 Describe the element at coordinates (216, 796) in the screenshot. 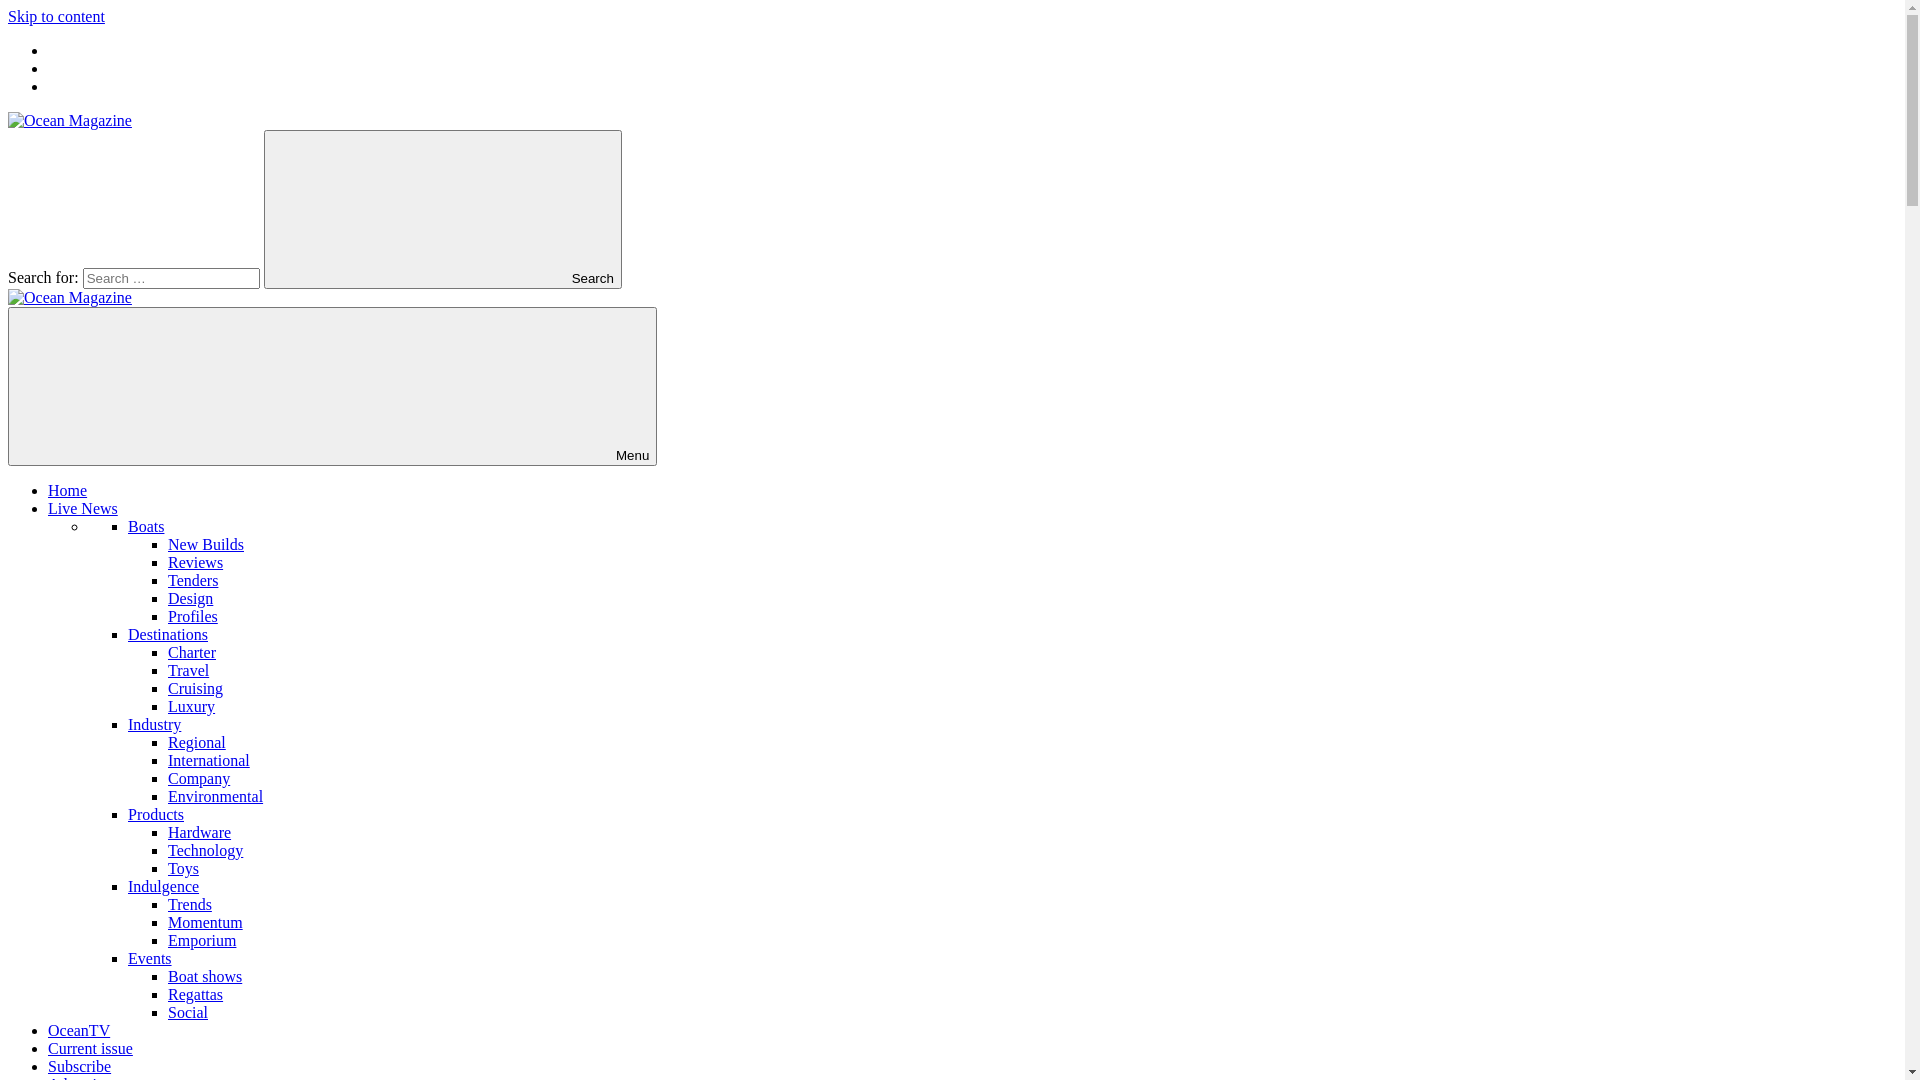

I see `Environmental` at that location.